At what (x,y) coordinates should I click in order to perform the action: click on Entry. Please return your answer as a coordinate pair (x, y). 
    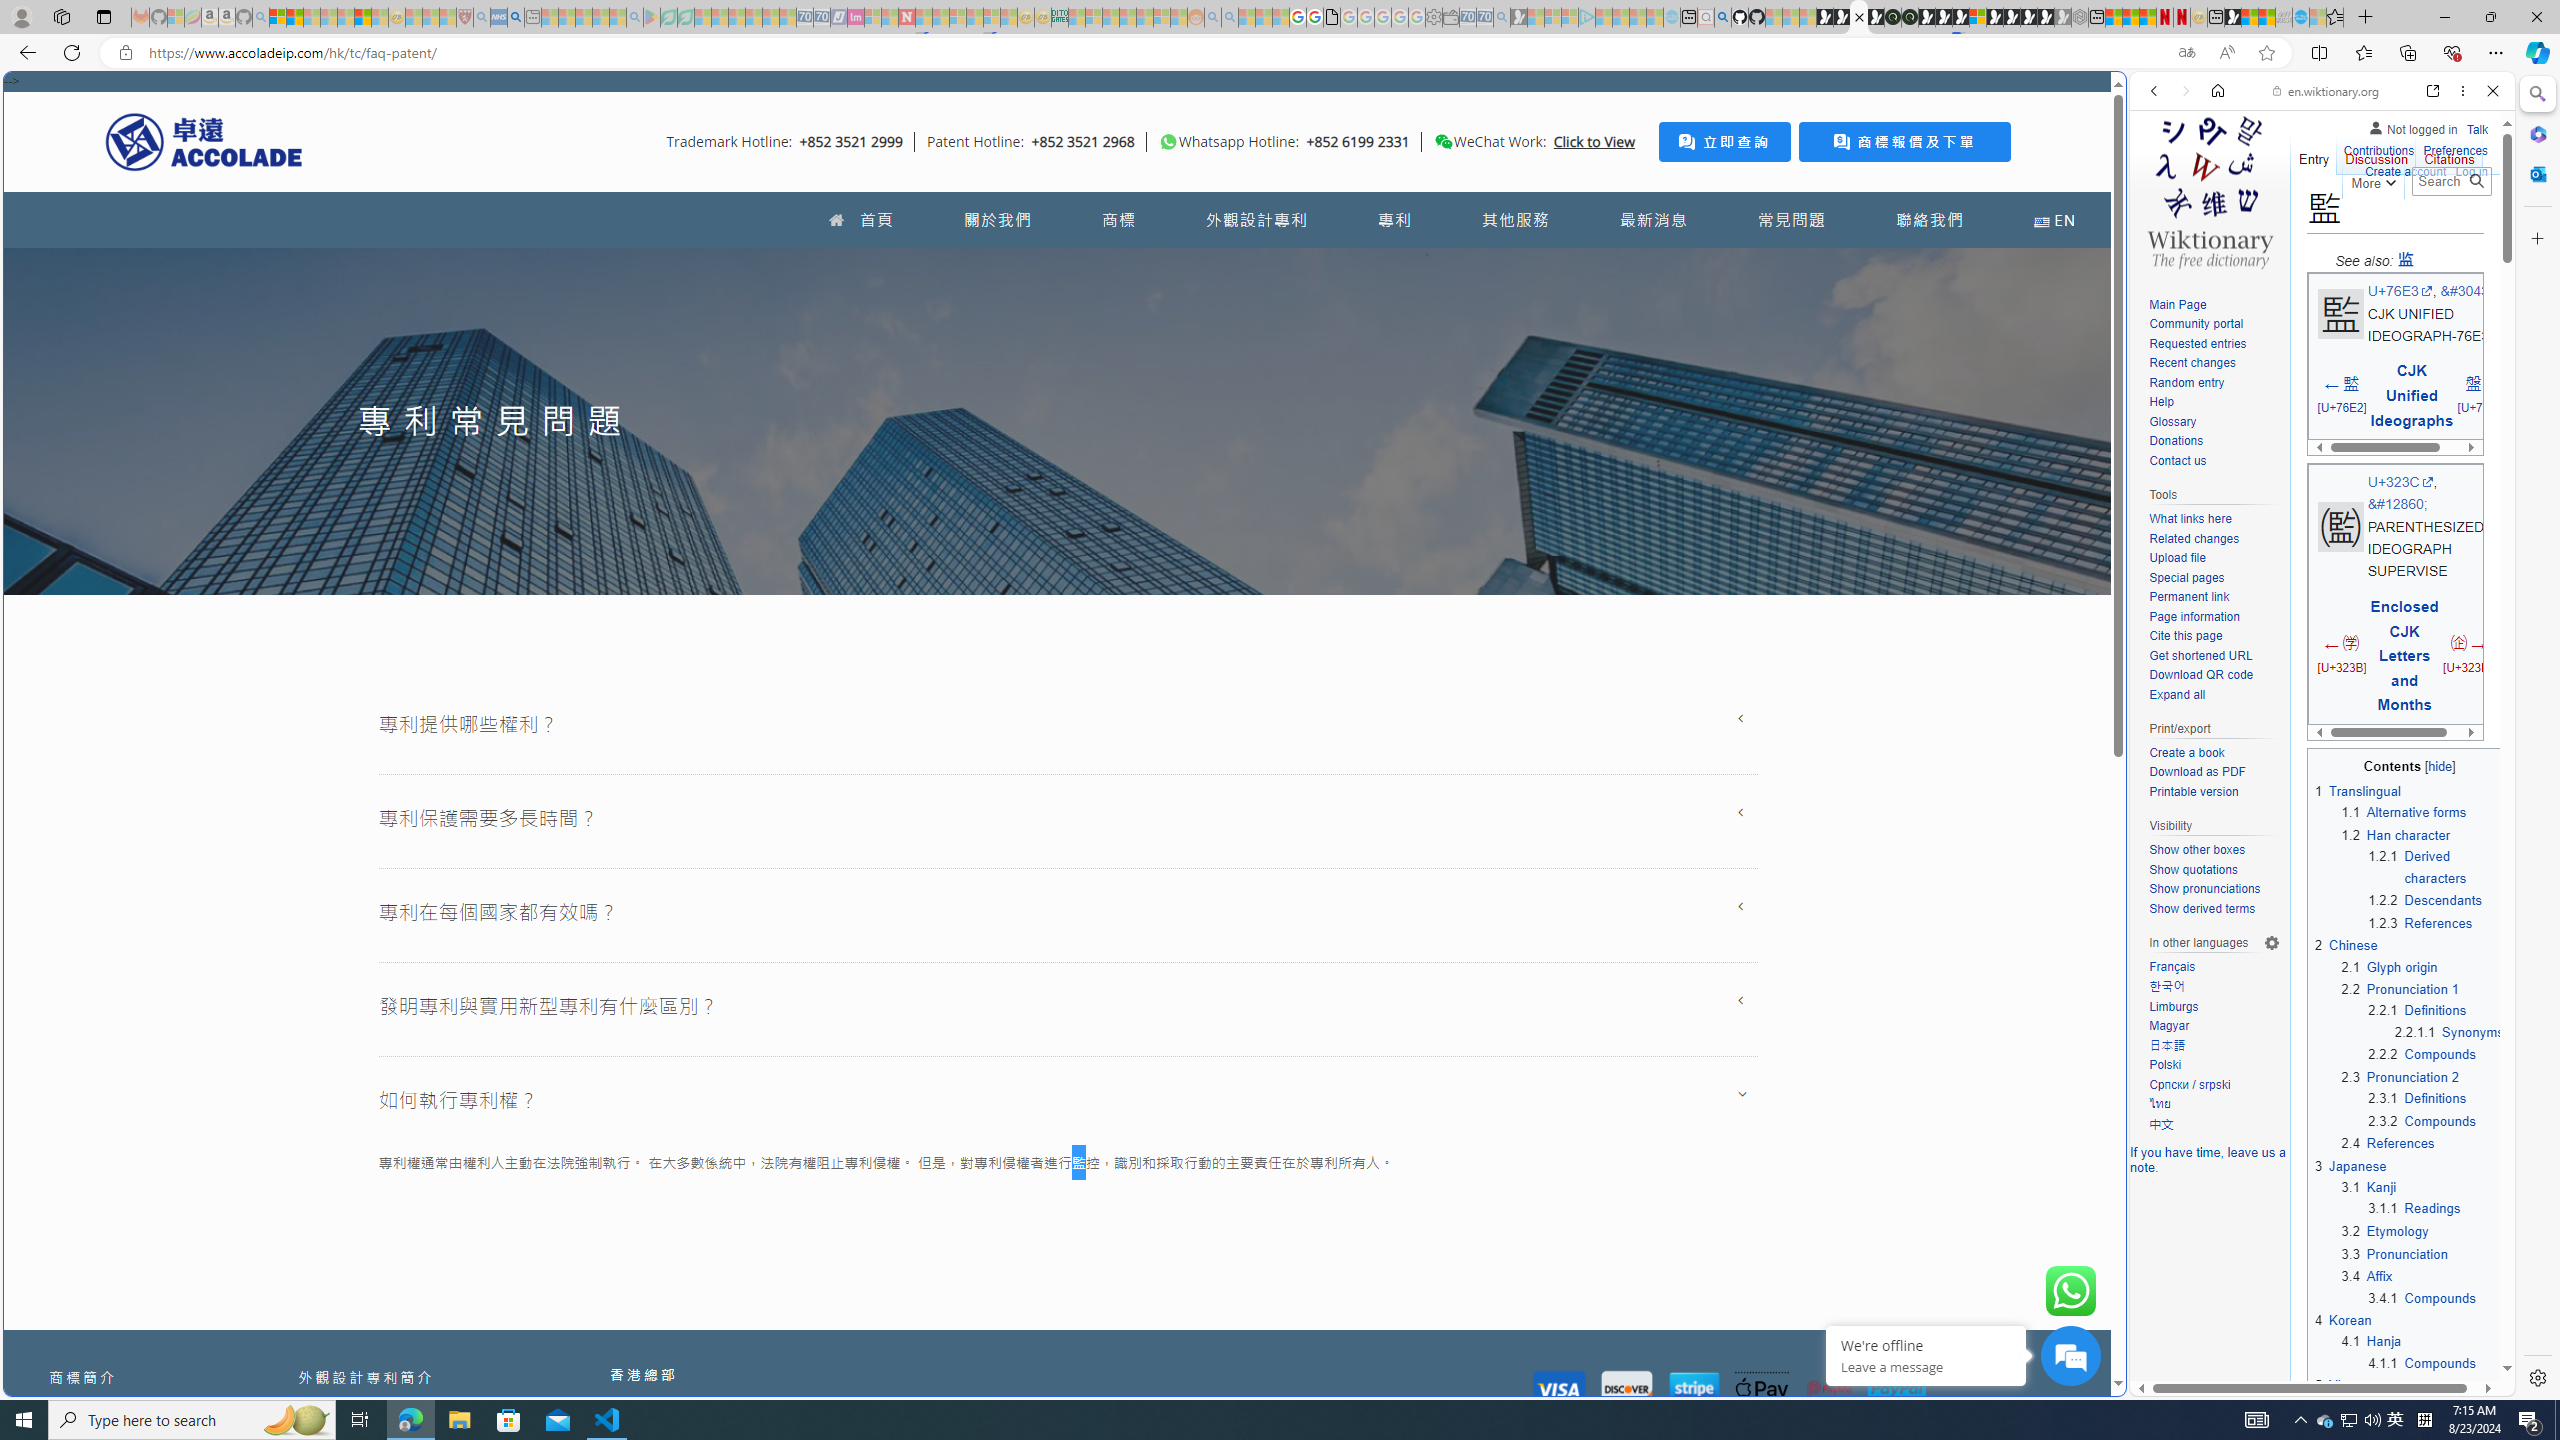
    Looking at the image, I should click on (2314, 155).